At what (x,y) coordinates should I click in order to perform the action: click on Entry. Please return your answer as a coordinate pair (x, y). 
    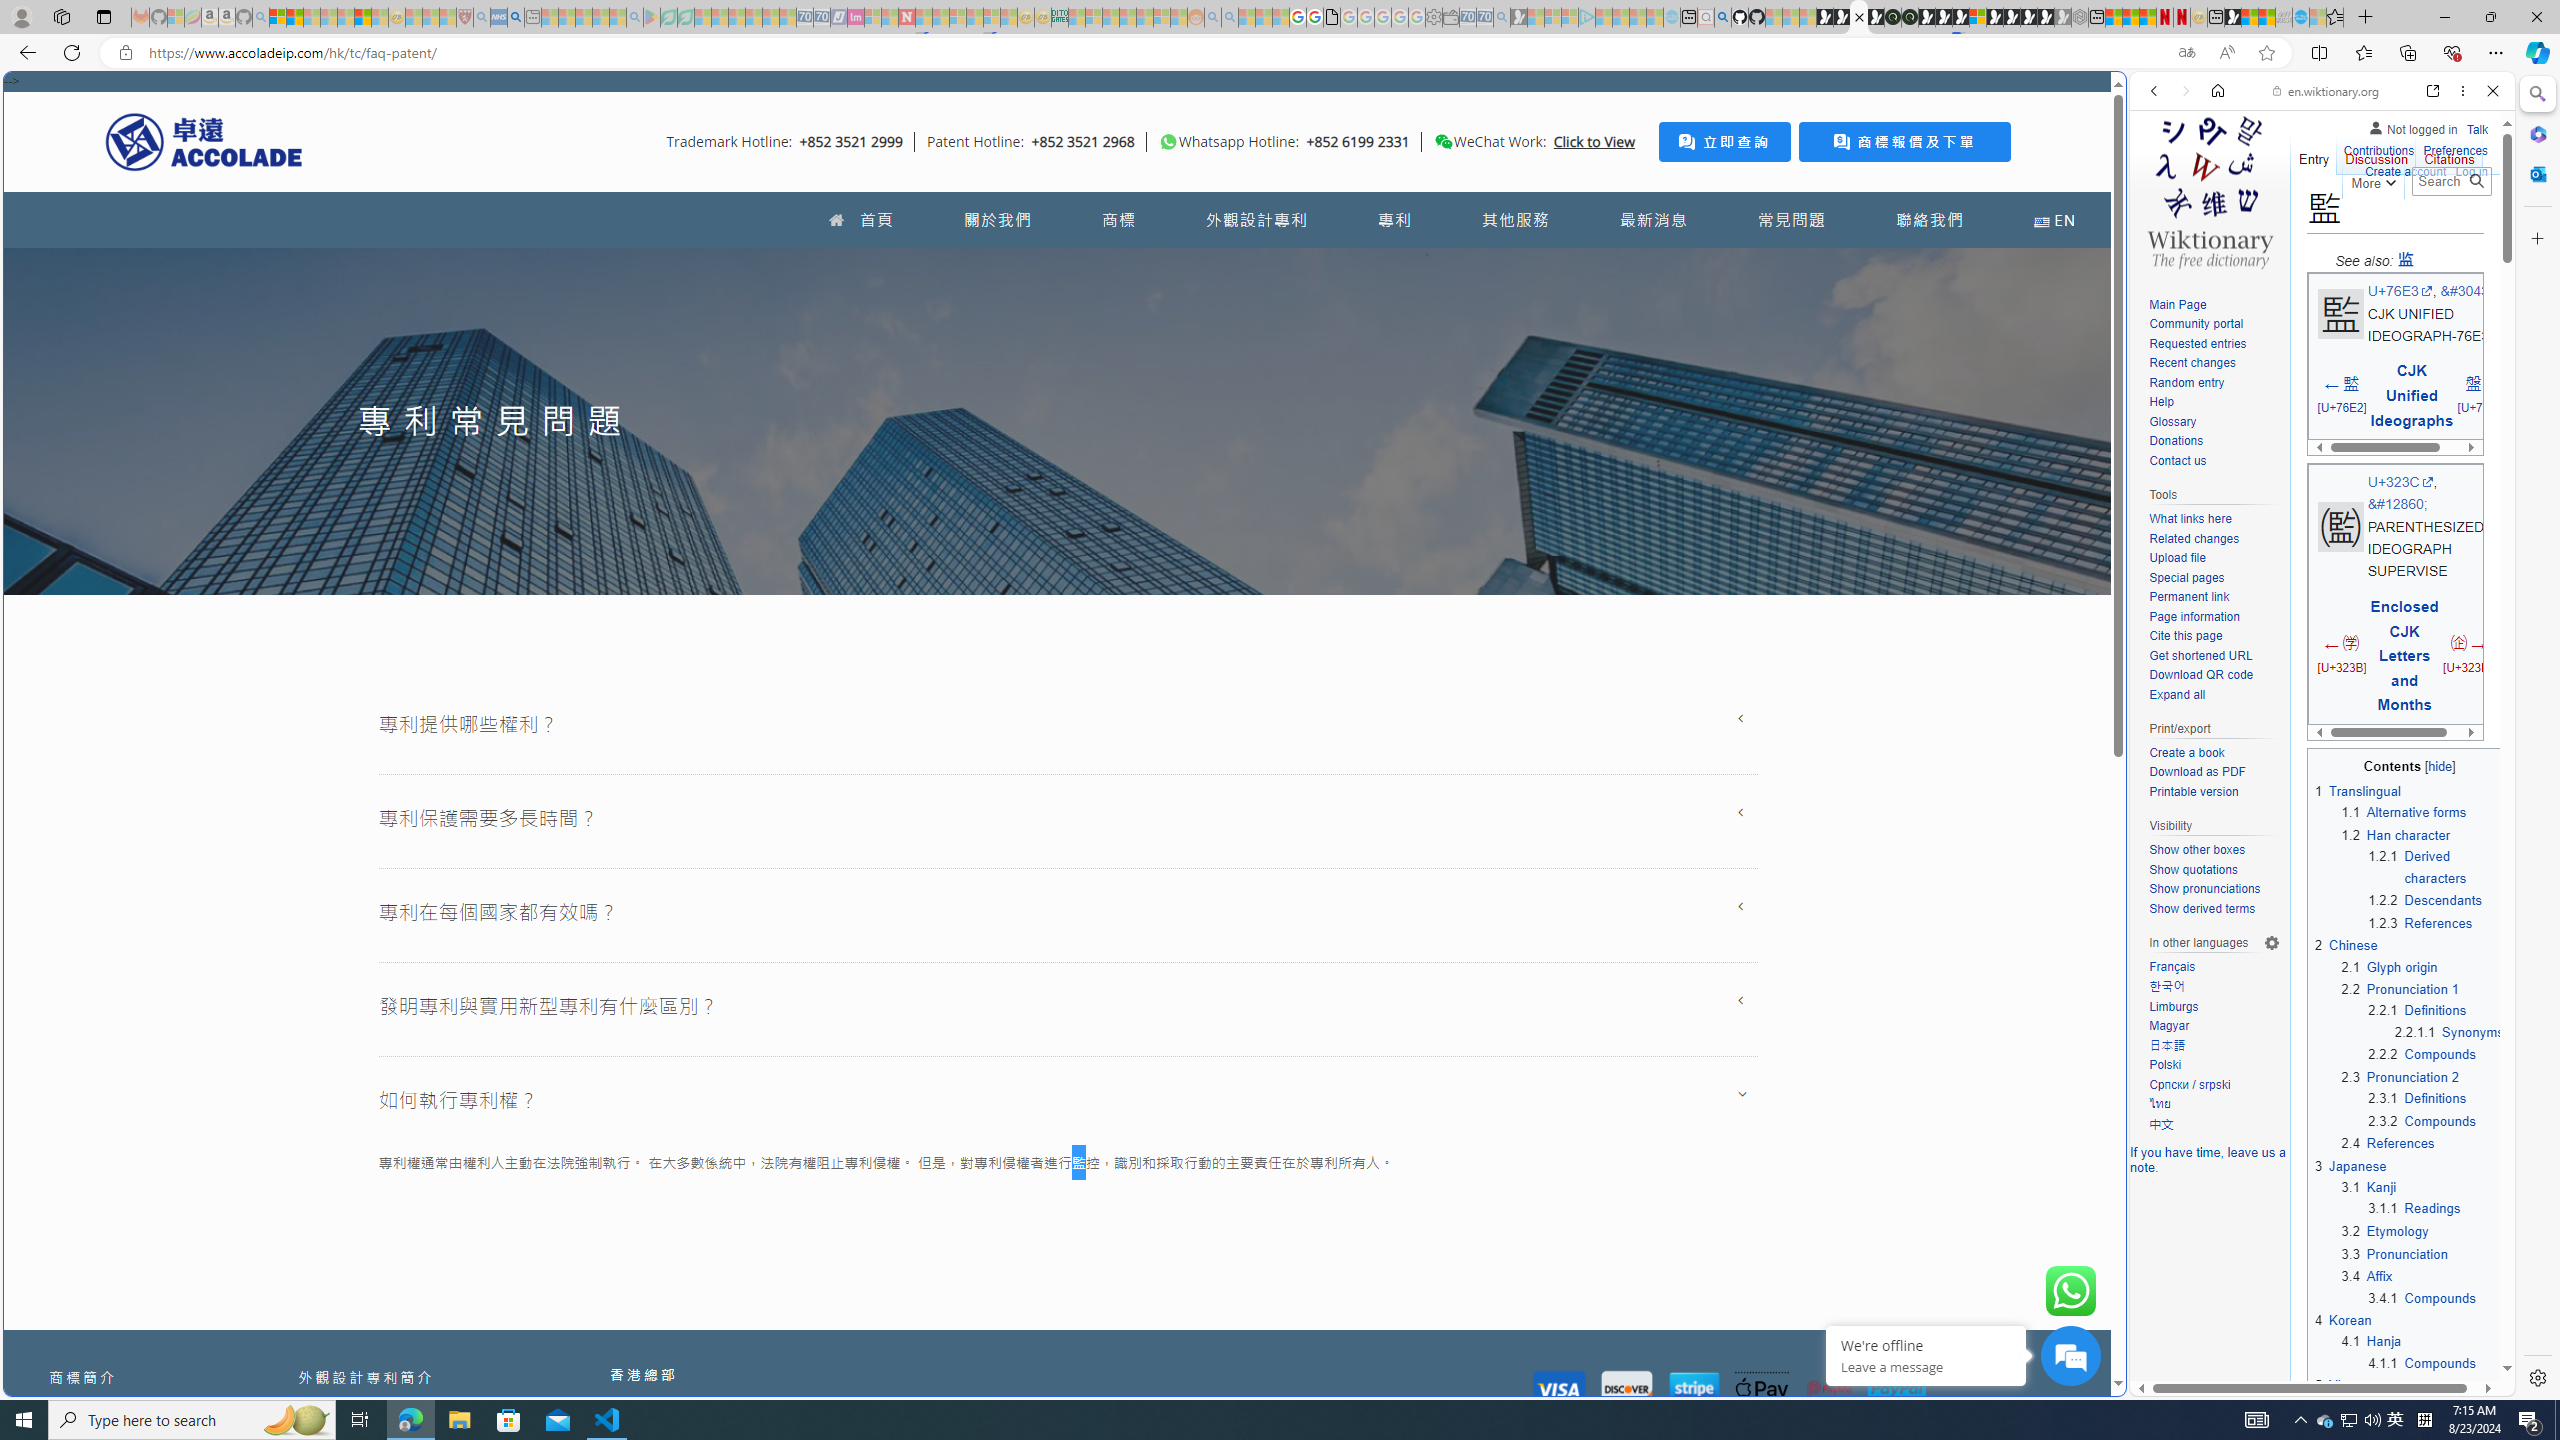
    Looking at the image, I should click on (2314, 155).